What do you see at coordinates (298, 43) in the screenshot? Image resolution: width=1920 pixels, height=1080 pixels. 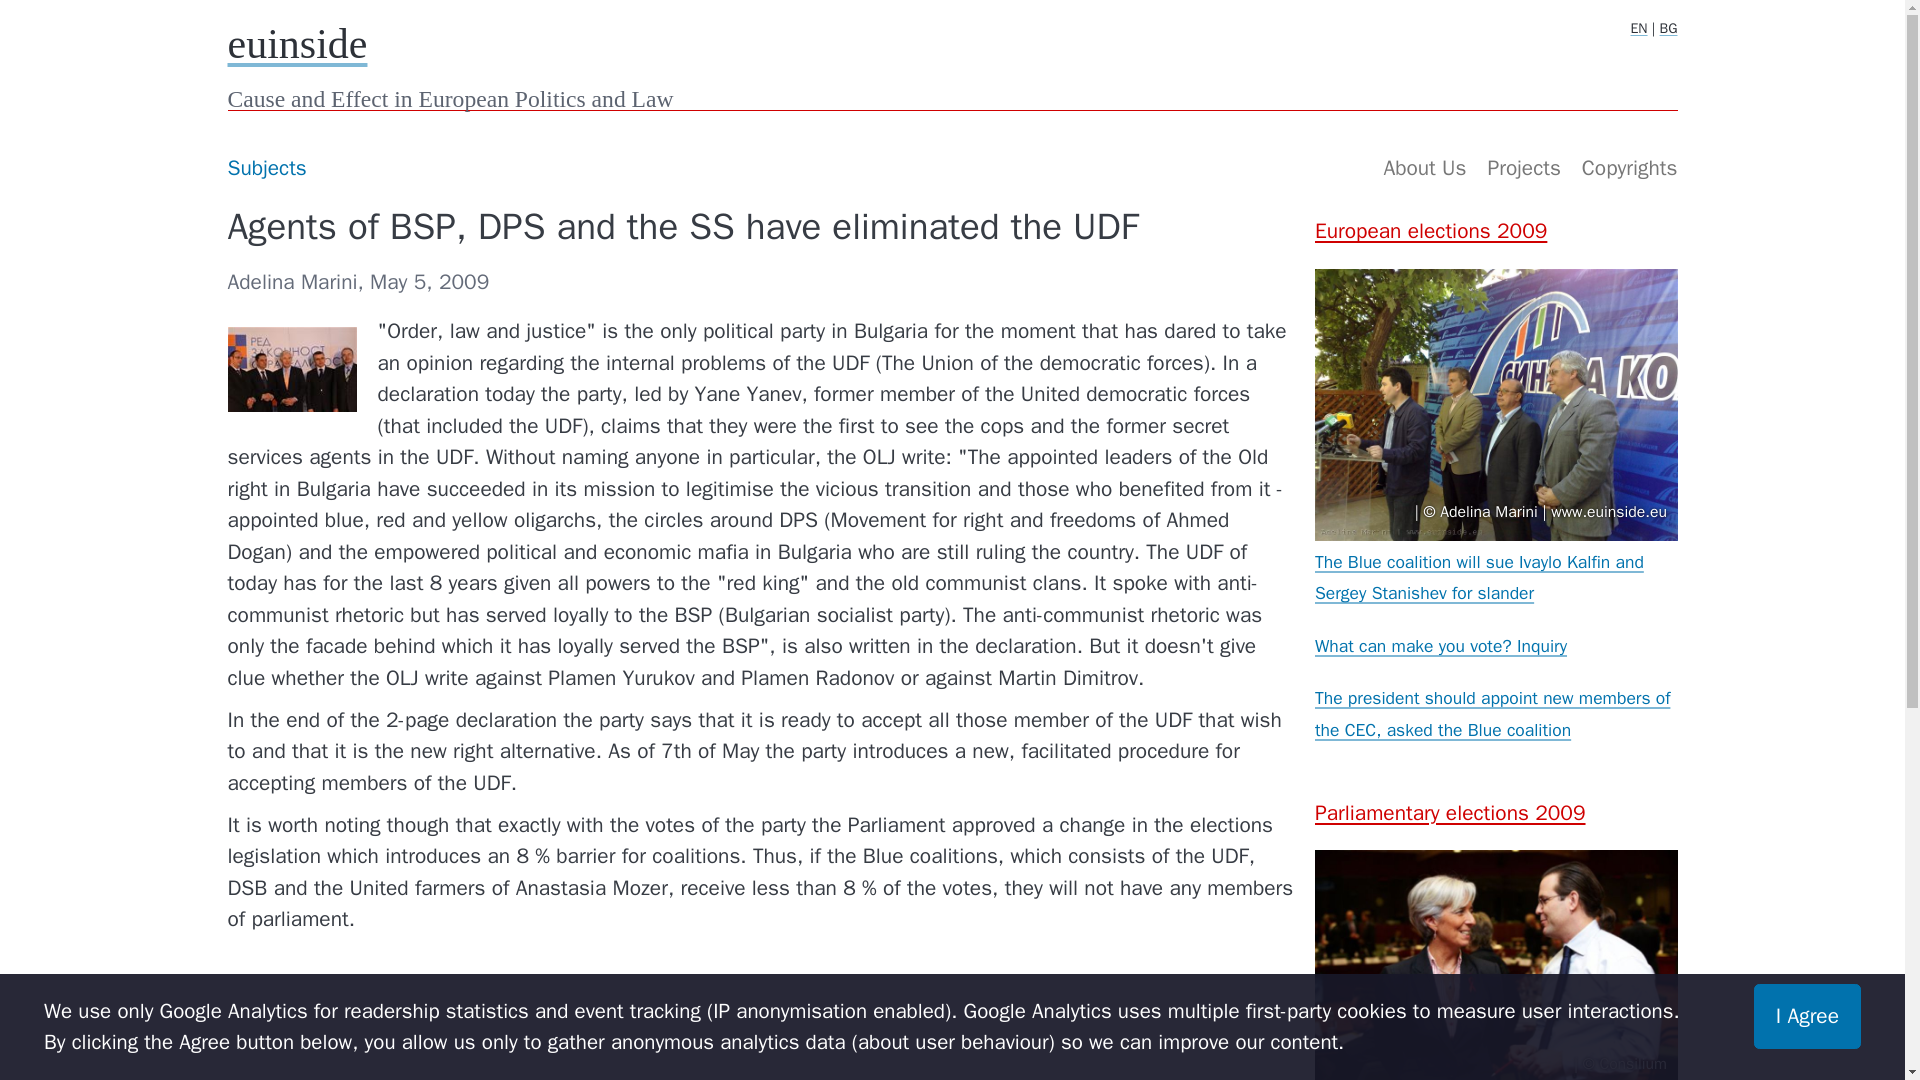 I see `euinside` at bounding box center [298, 43].